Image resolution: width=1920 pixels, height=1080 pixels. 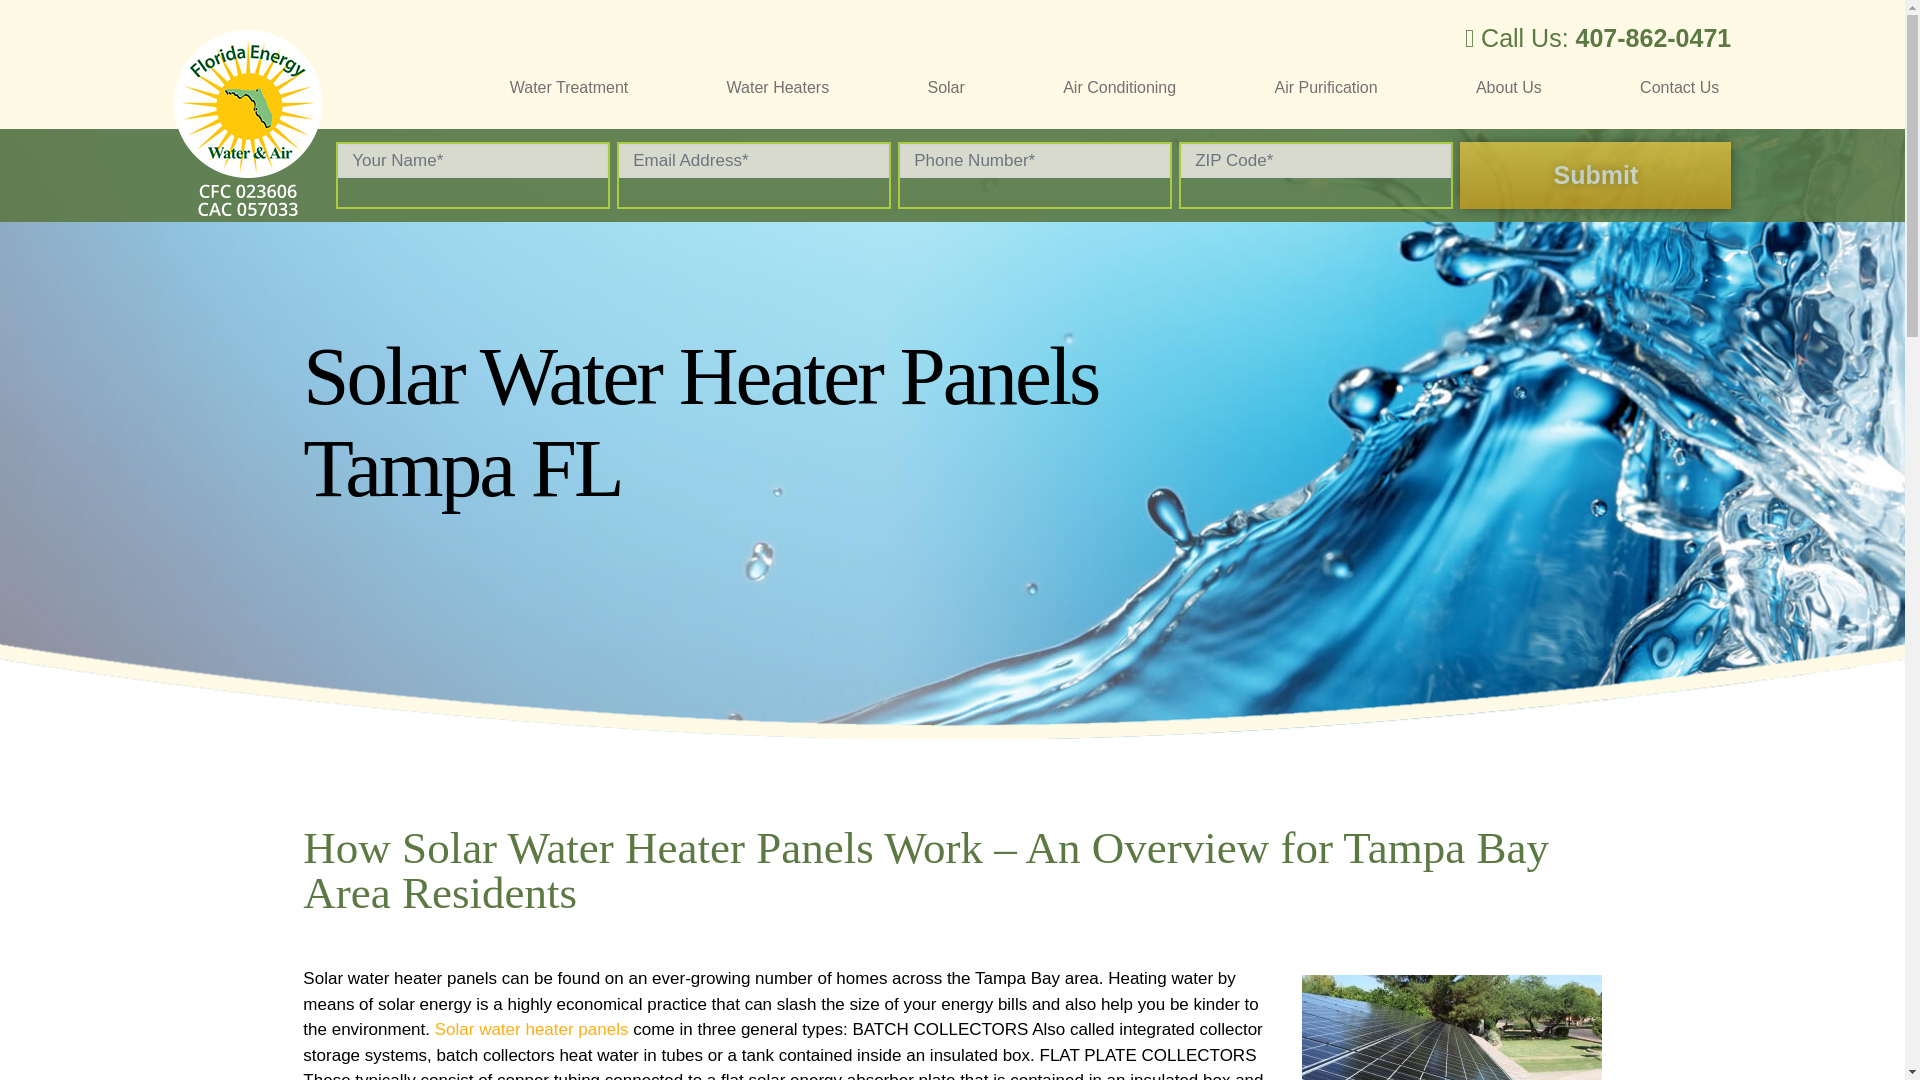 I want to click on Call Us: 407-862-0471, so click(x=1598, y=39).